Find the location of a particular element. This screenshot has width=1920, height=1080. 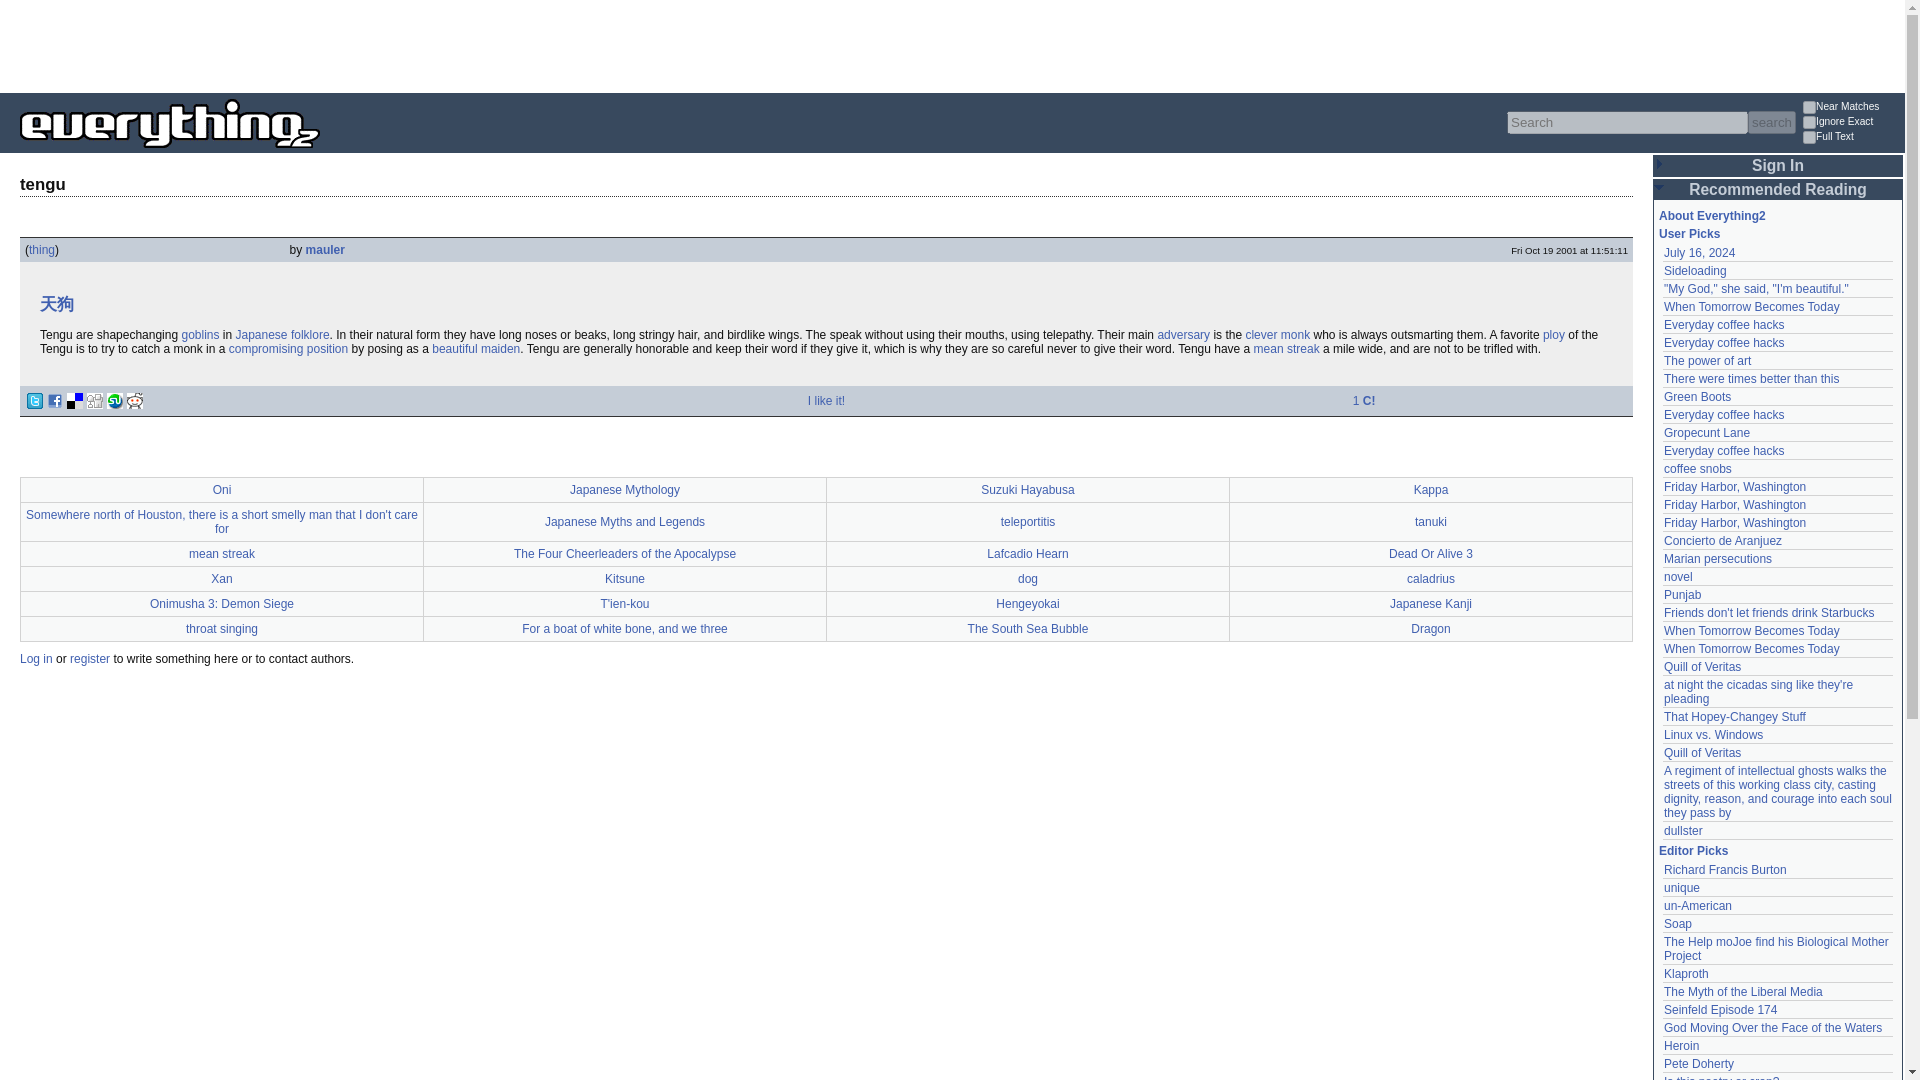

compromising position is located at coordinates (288, 349).